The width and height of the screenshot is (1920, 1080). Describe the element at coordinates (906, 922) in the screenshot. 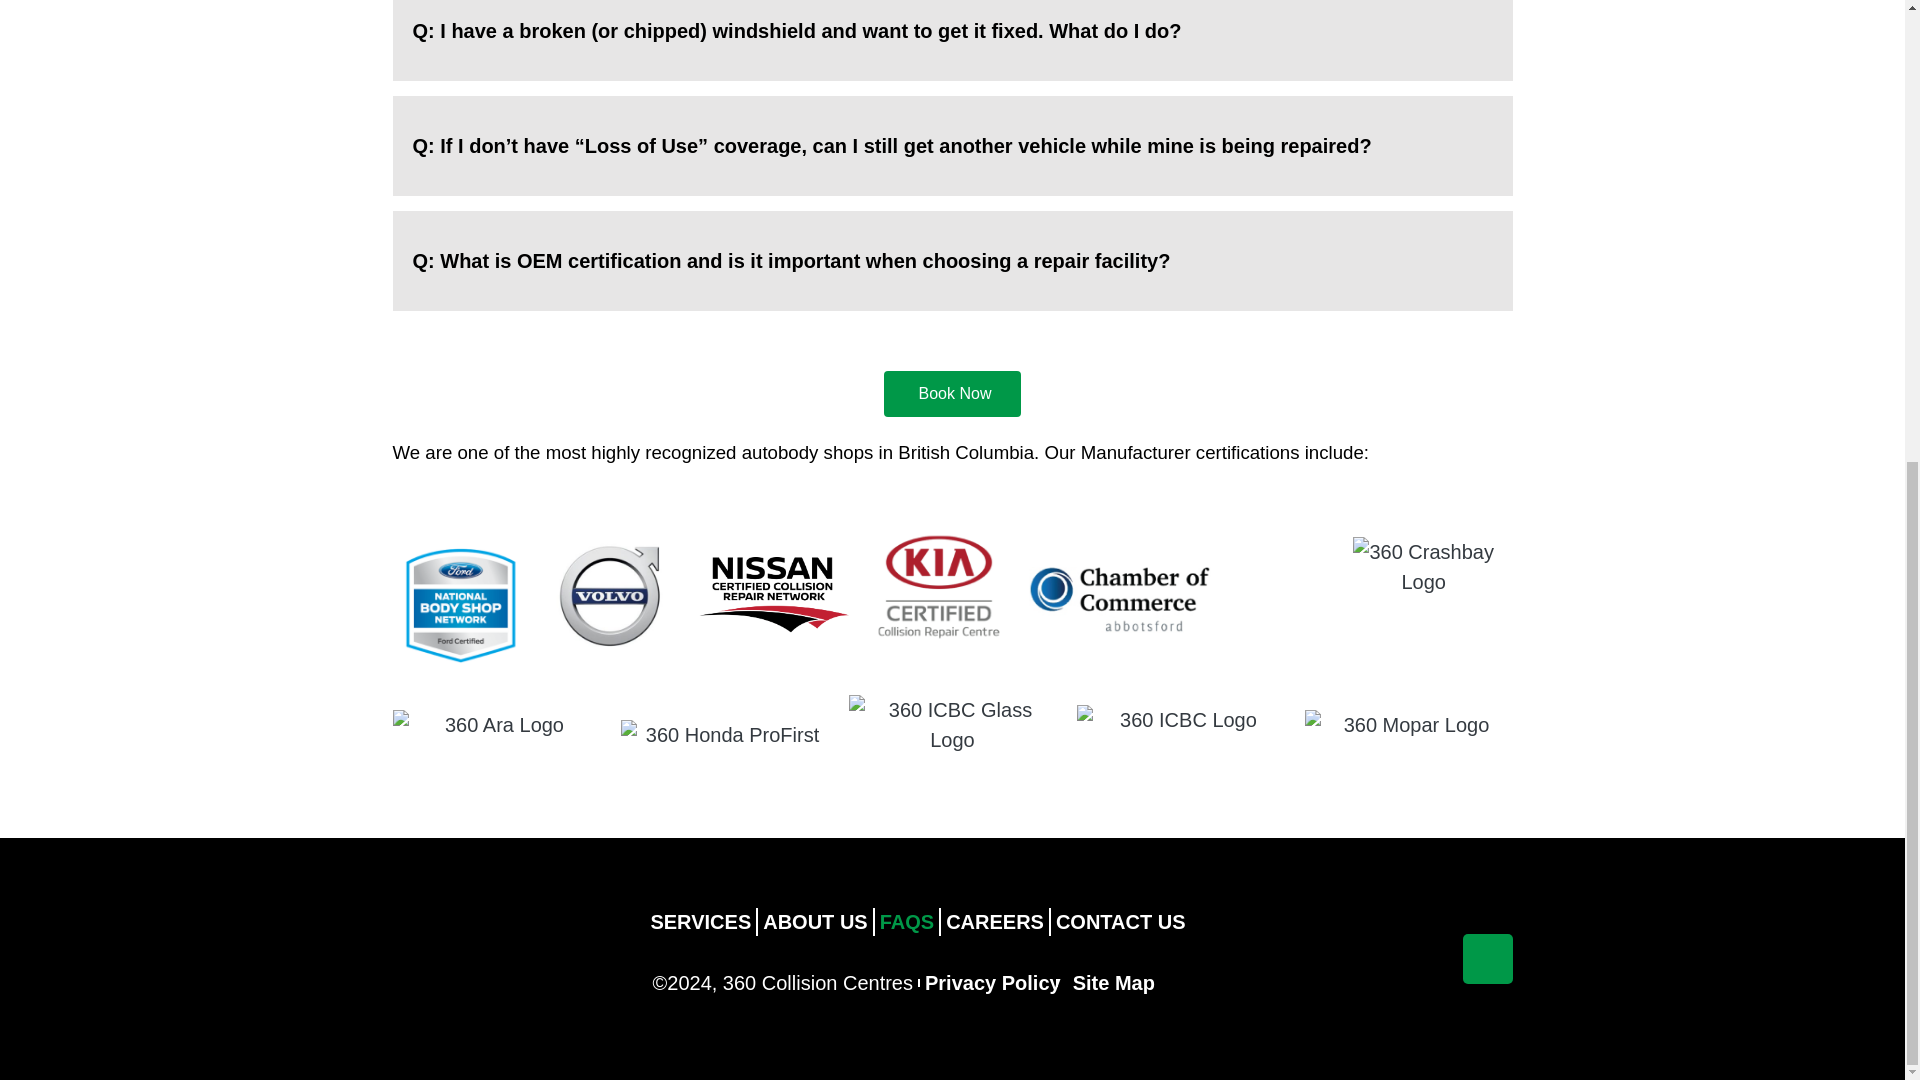

I see `FAQS` at that location.